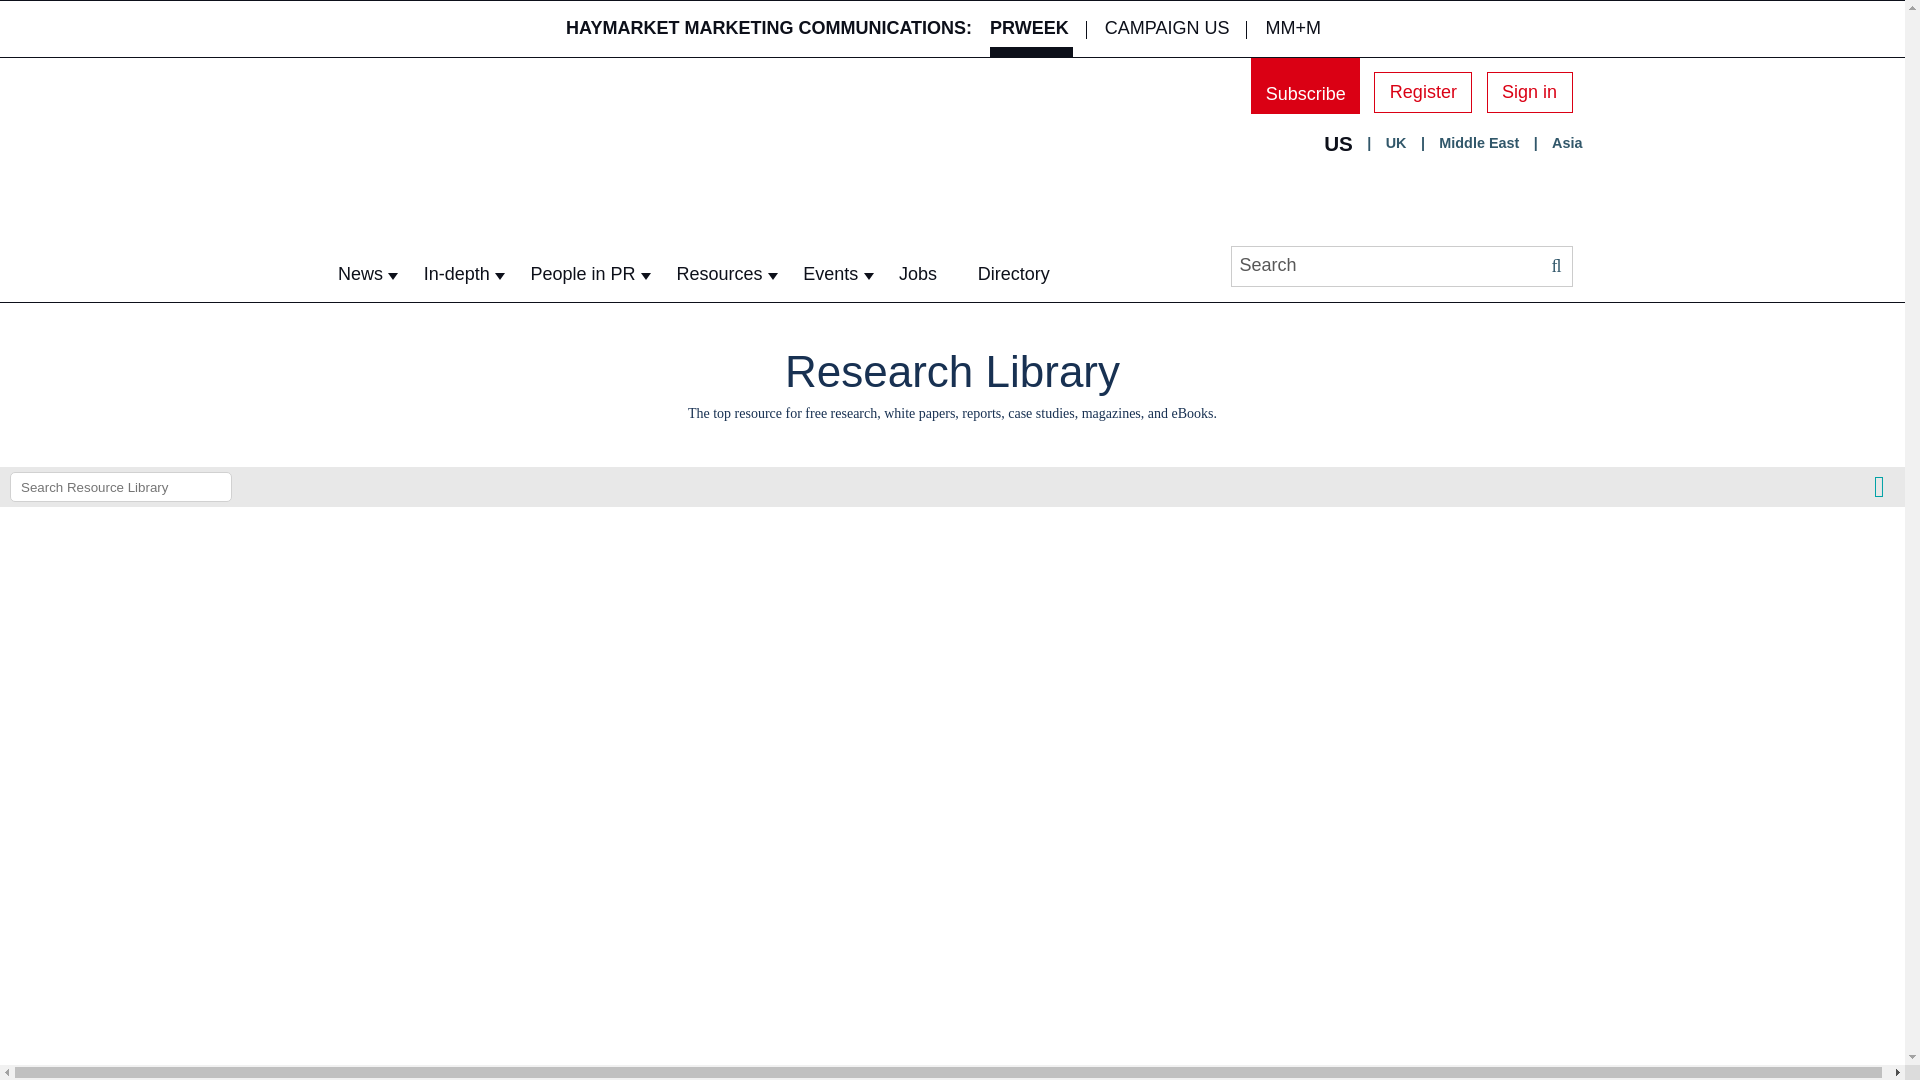 The image size is (1920, 1080). I want to click on Subscribe, so click(1305, 86).